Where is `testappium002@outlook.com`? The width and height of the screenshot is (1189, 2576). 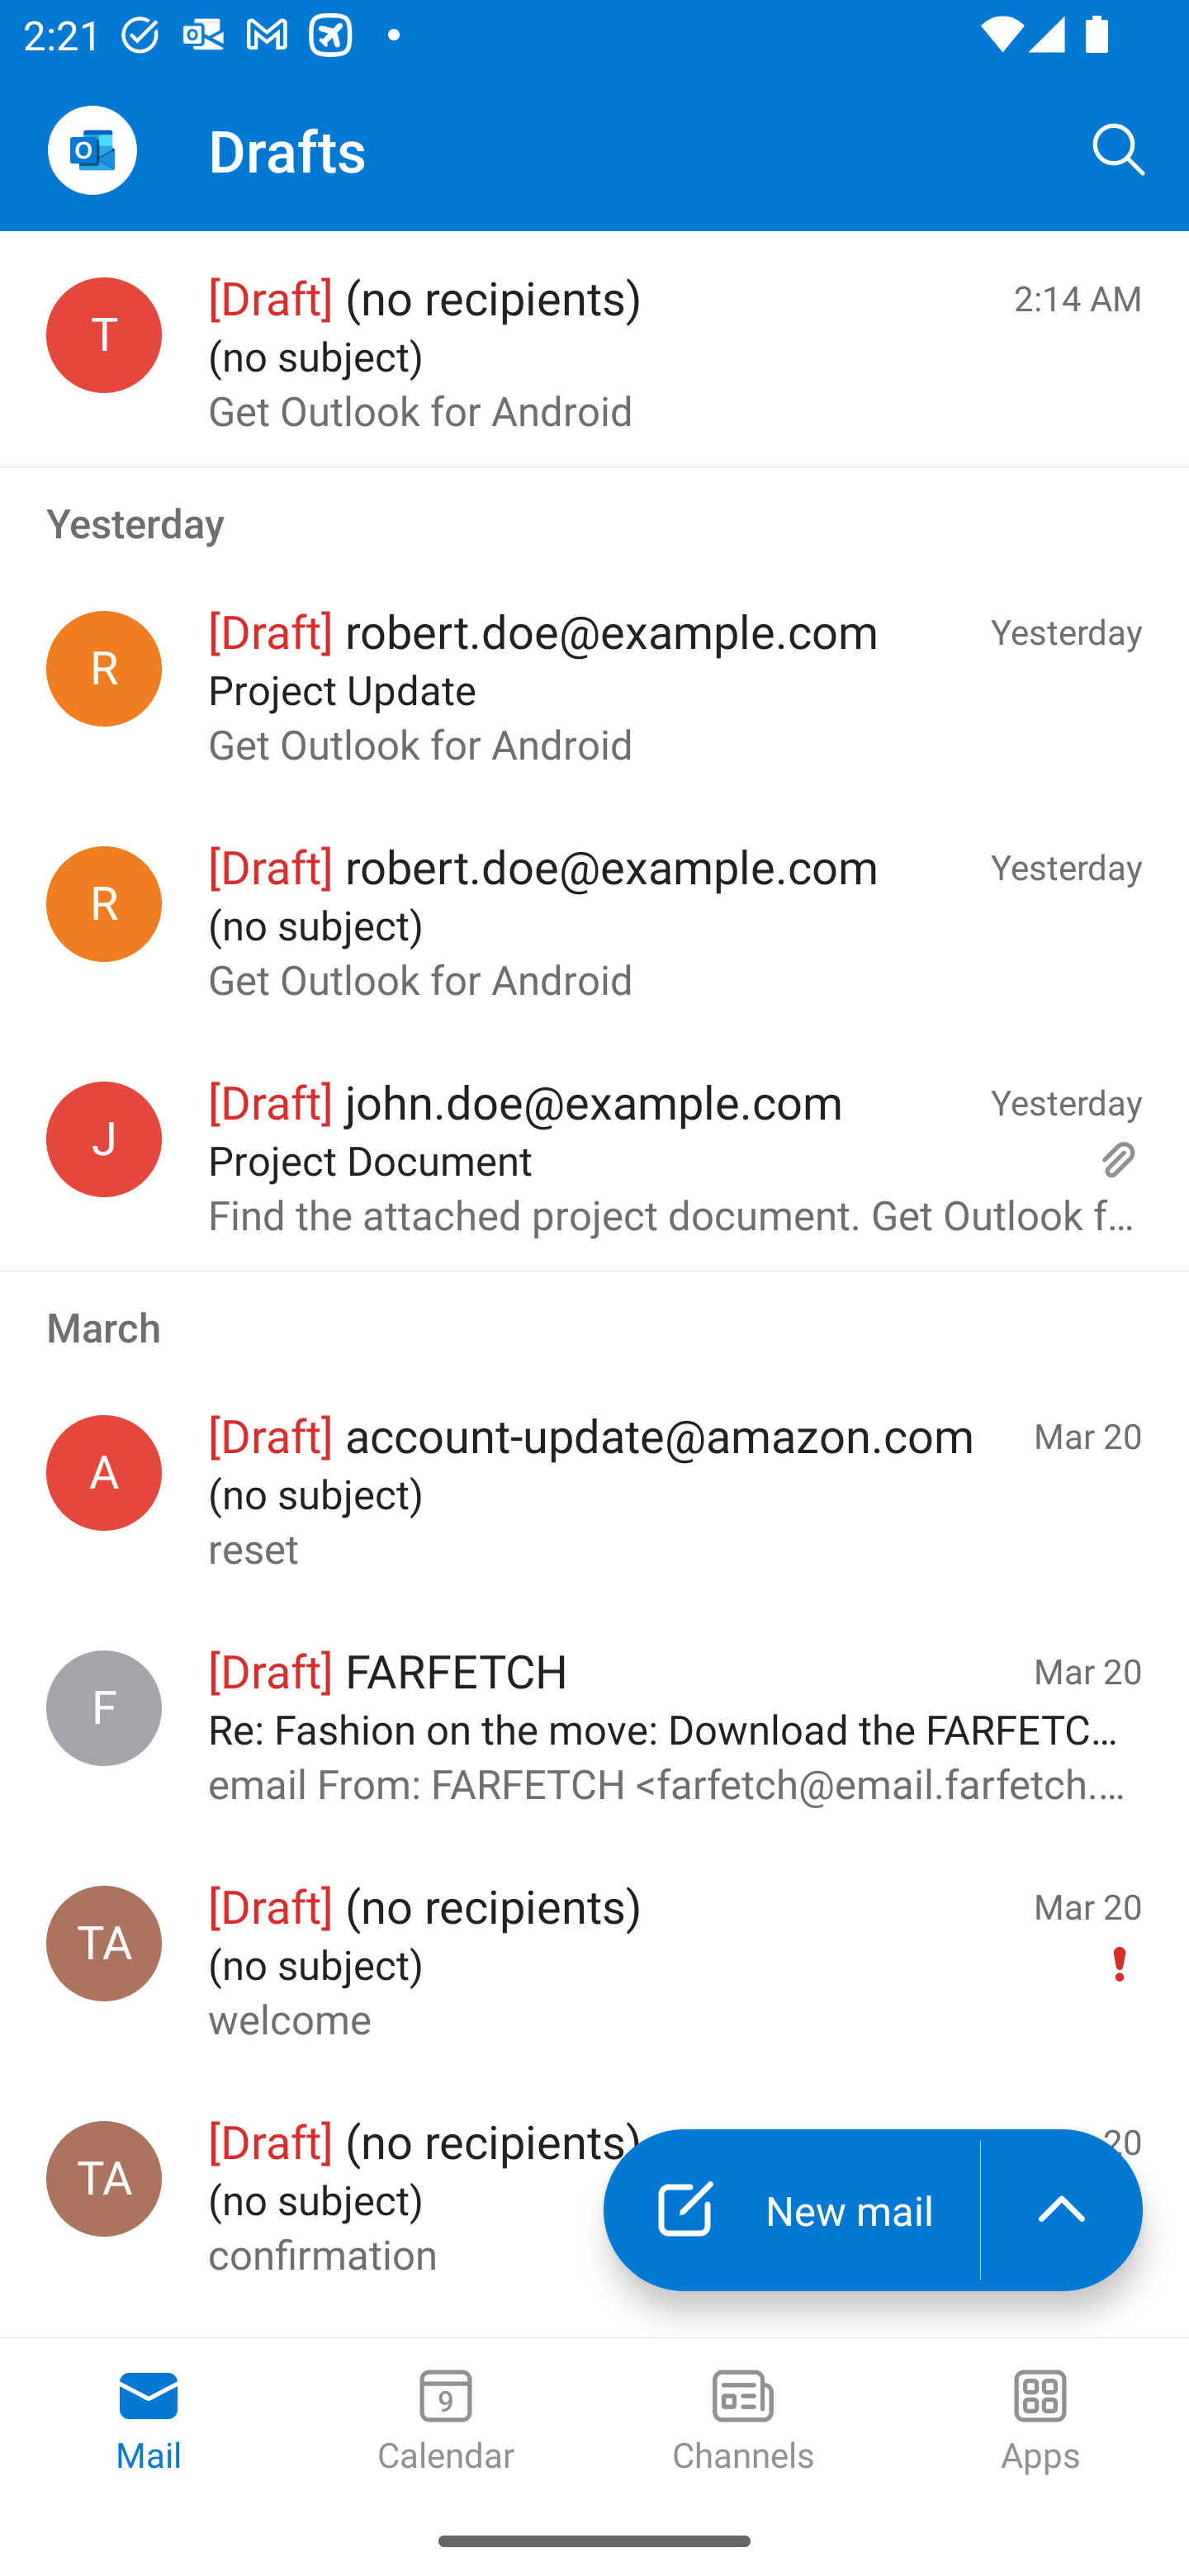
testappium002@outlook.com is located at coordinates (104, 335).